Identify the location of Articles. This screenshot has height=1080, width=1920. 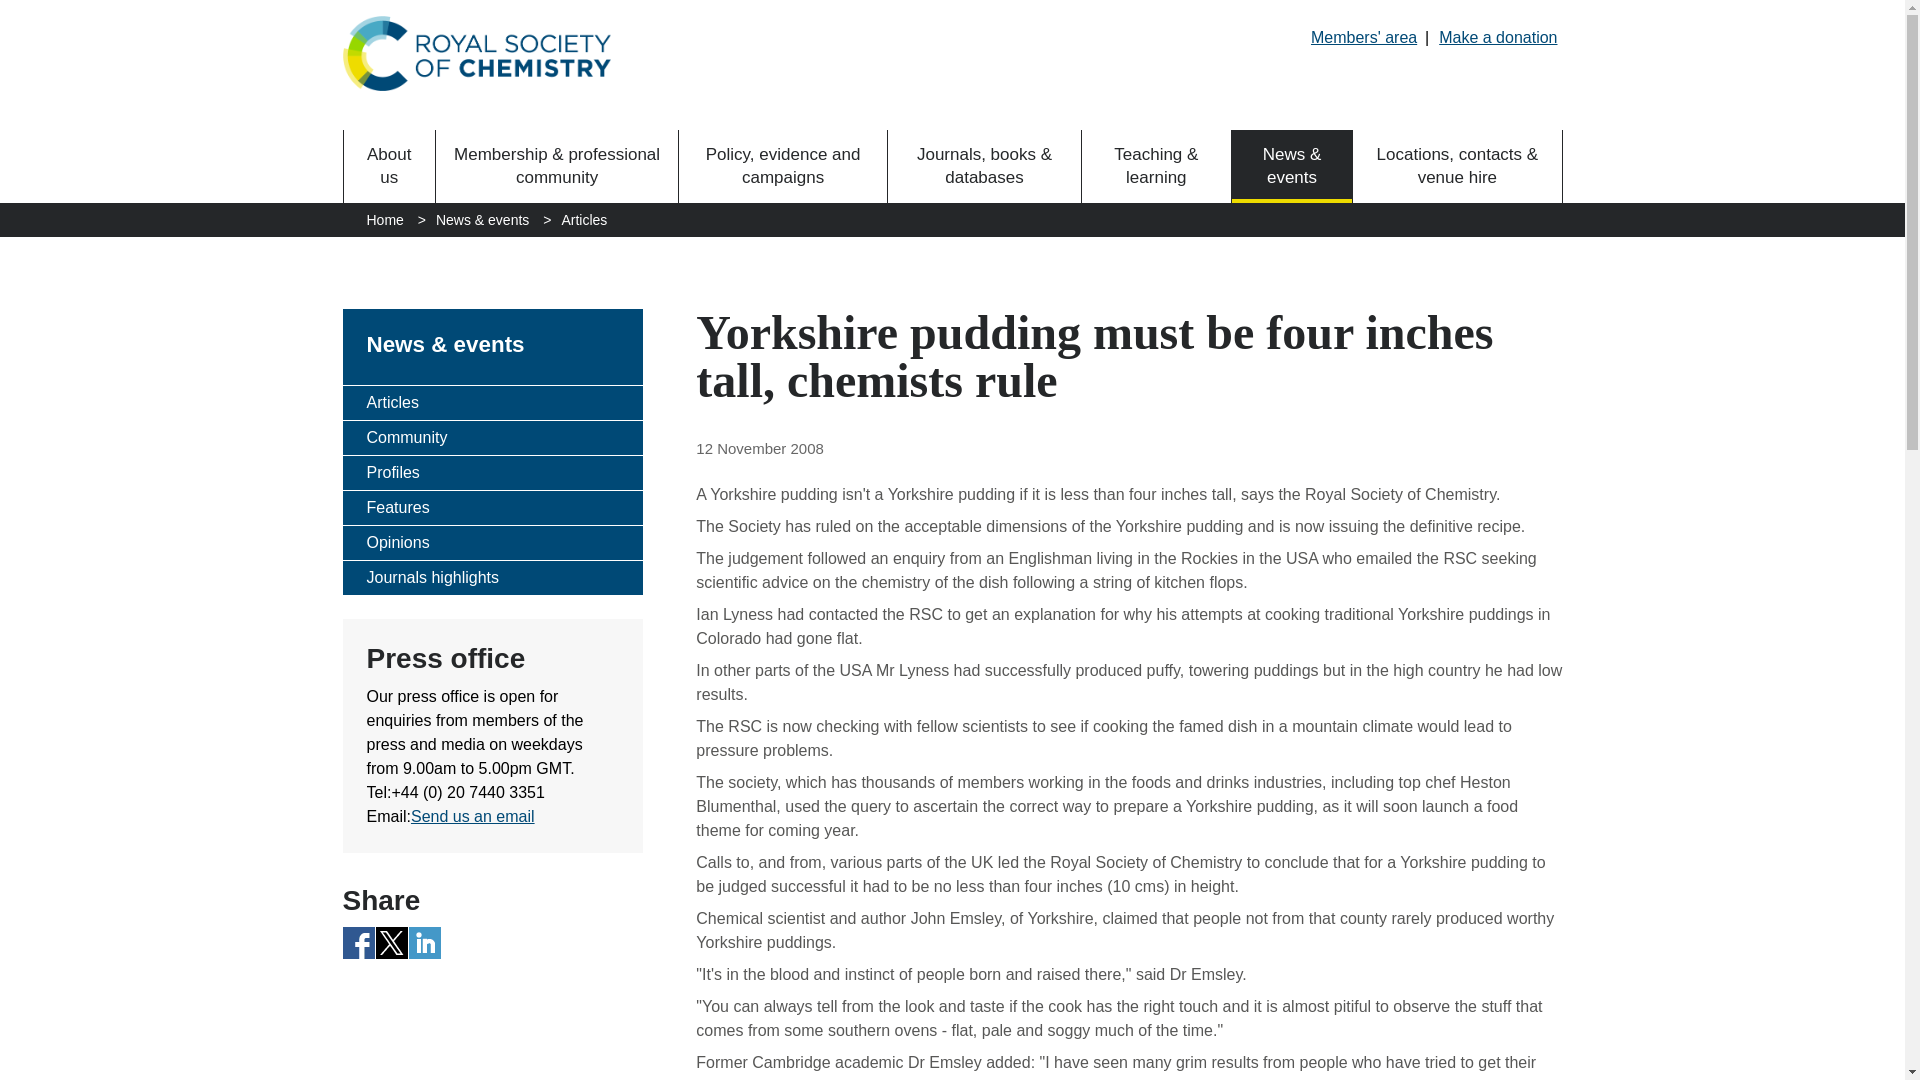
(491, 402).